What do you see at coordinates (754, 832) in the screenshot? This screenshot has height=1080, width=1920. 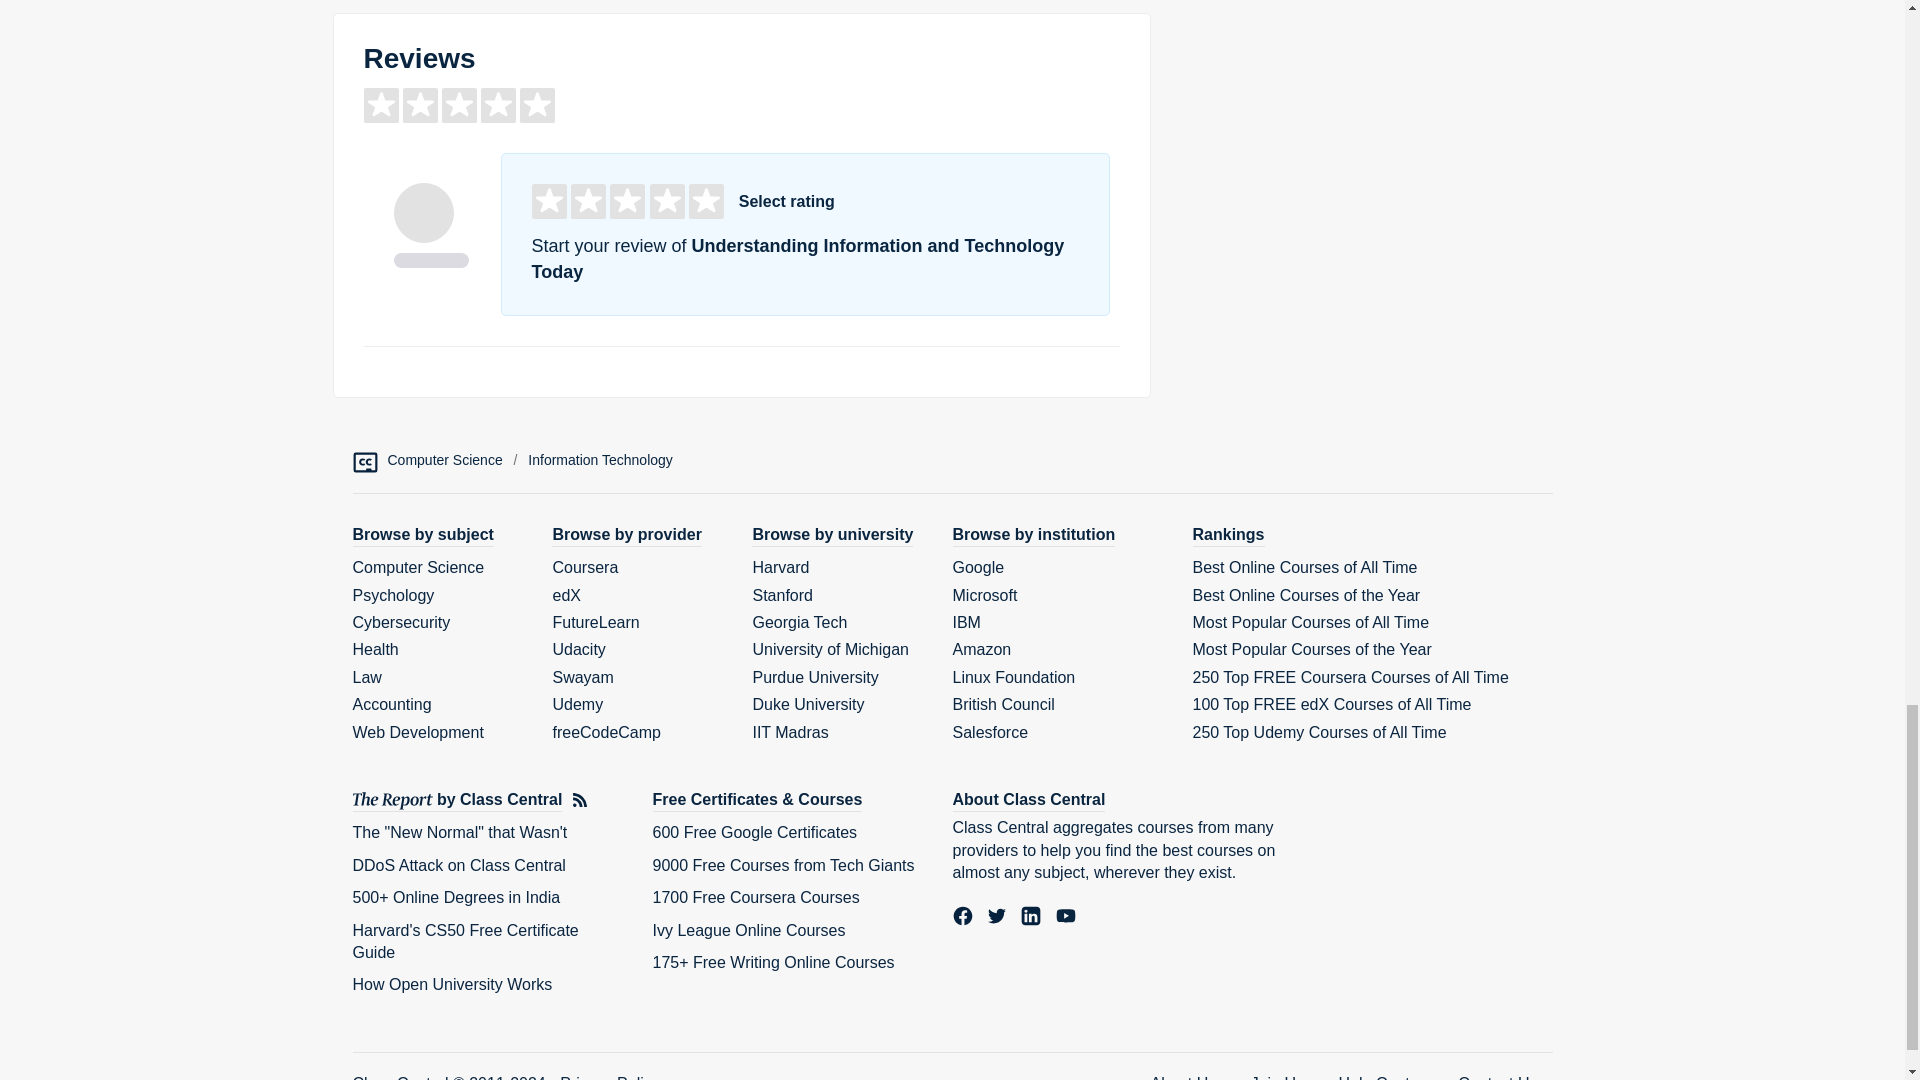 I see `600 Free Google Certificates` at bounding box center [754, 832].